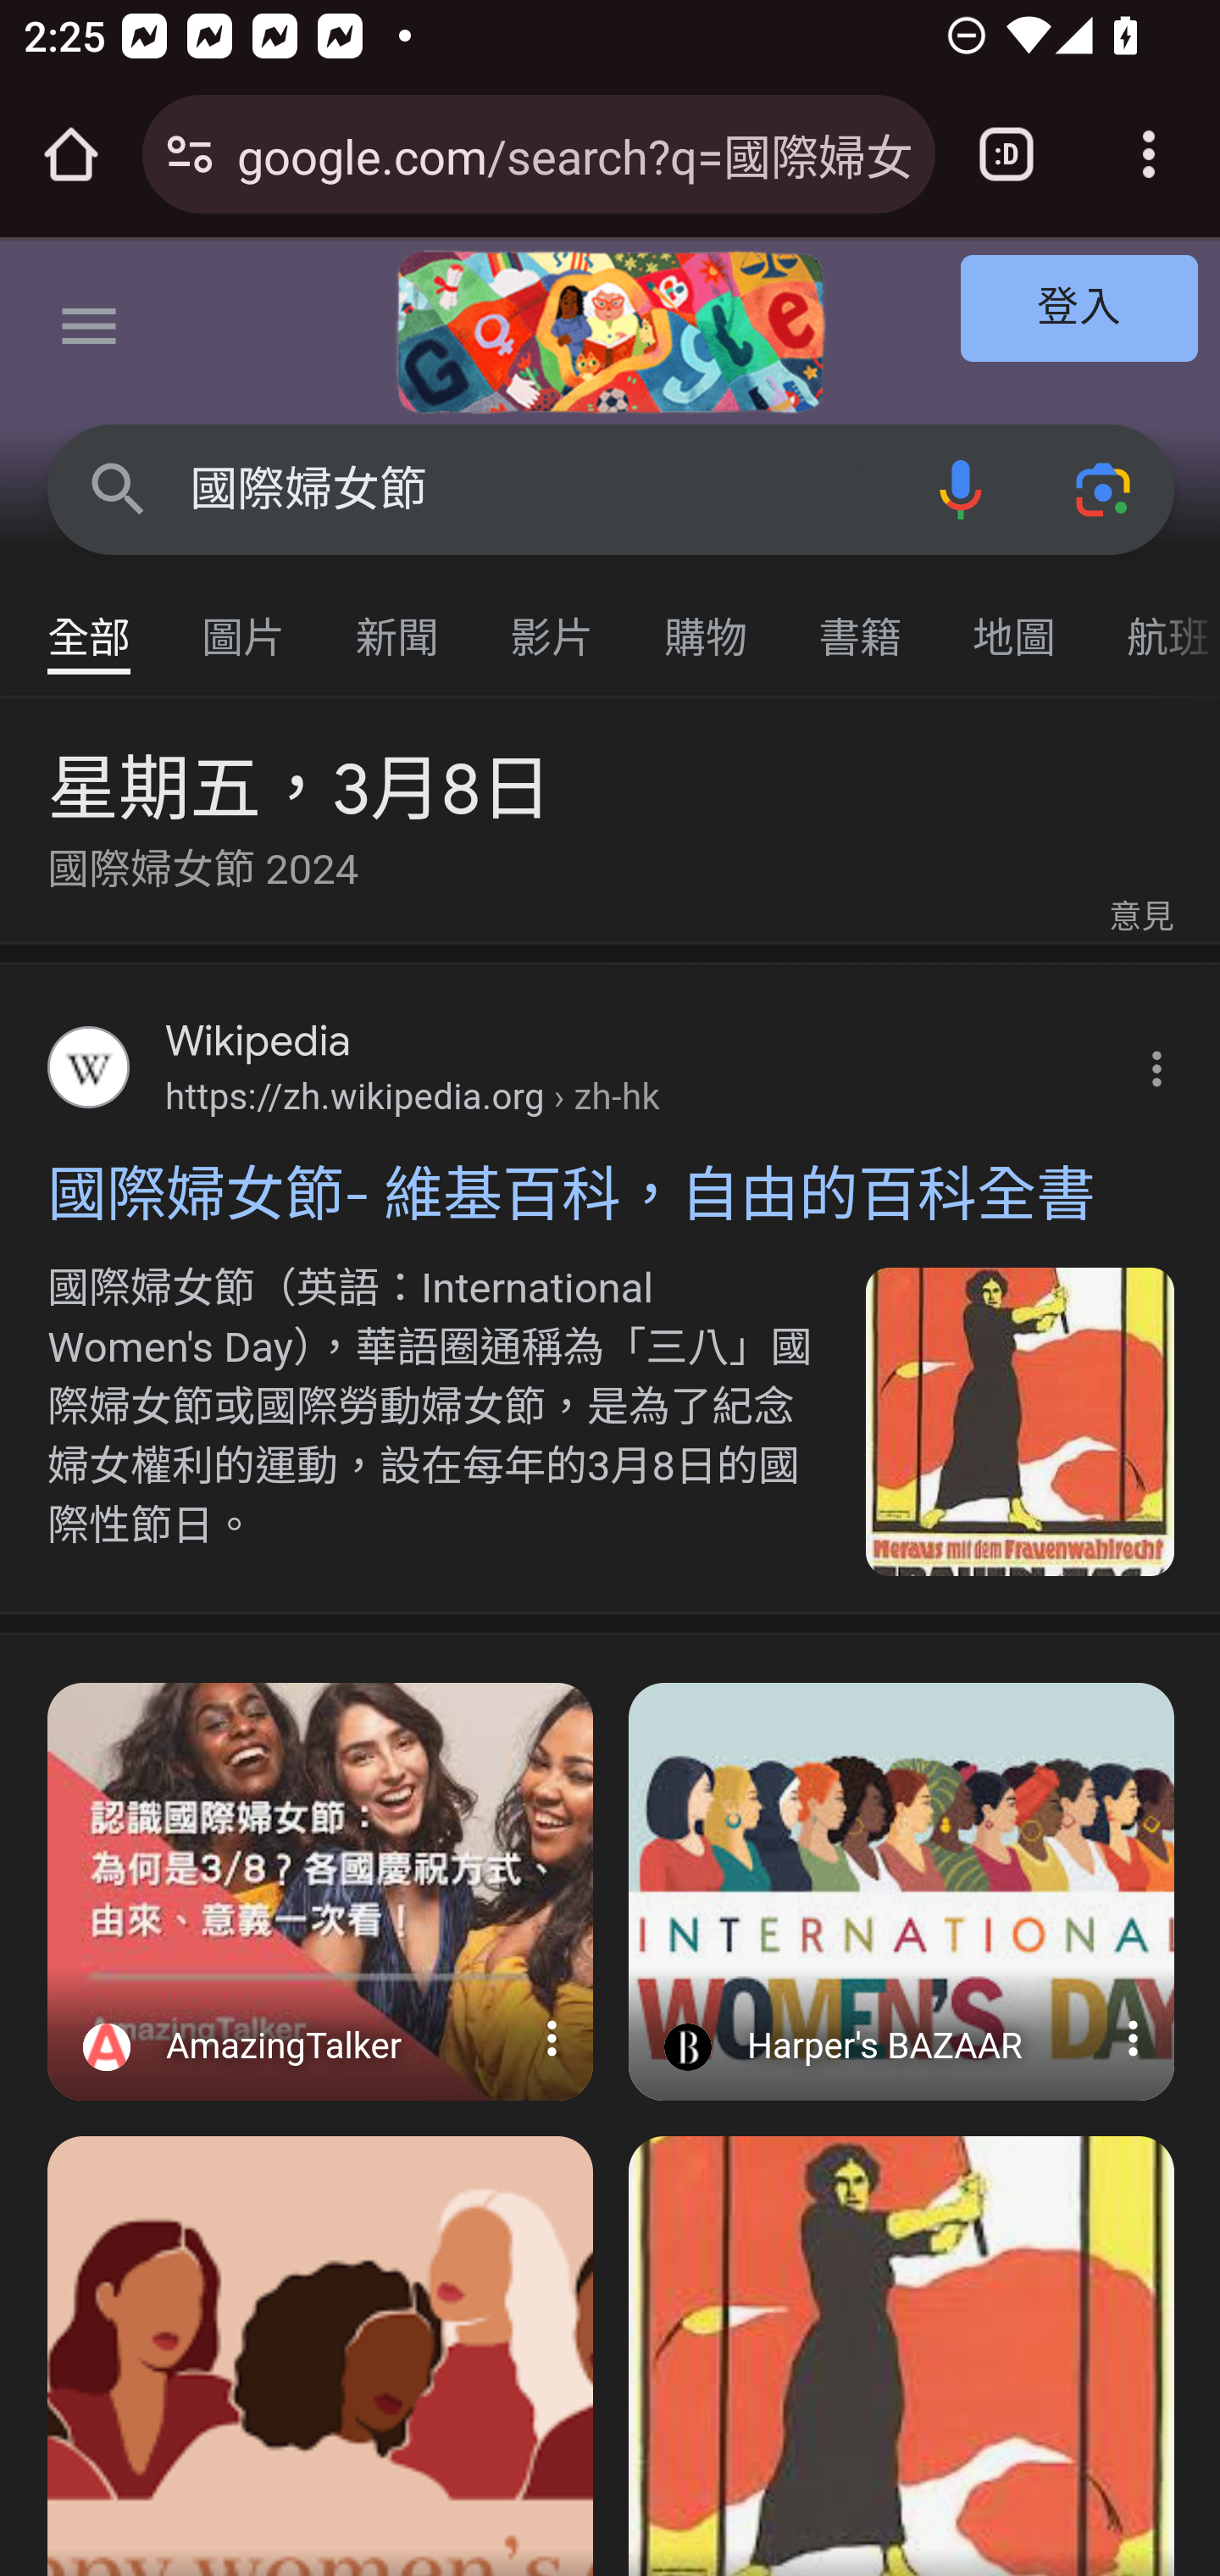  Describe the element at coordinates (1015, 622) in the screenshot. I see `地圖` at that location.